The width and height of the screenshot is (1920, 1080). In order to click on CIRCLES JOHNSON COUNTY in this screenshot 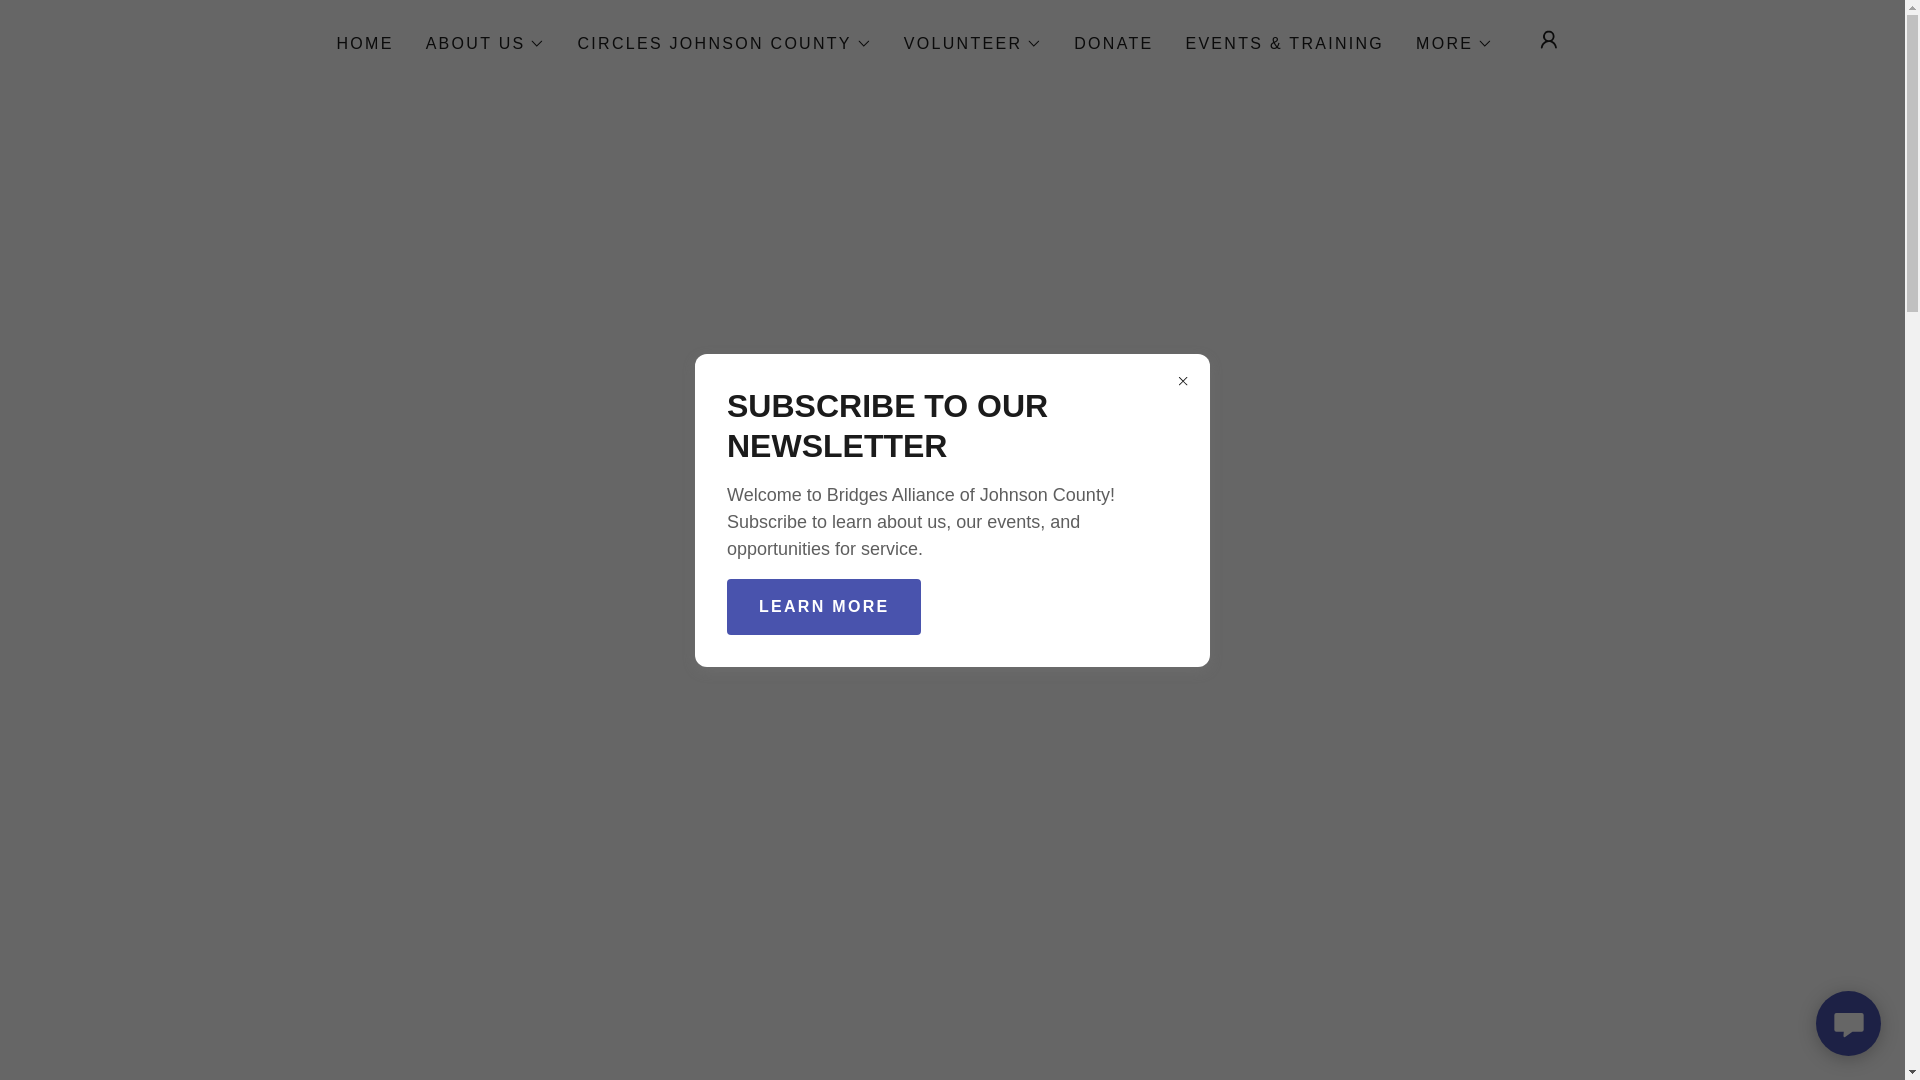, I will do `click(724, 44)`.